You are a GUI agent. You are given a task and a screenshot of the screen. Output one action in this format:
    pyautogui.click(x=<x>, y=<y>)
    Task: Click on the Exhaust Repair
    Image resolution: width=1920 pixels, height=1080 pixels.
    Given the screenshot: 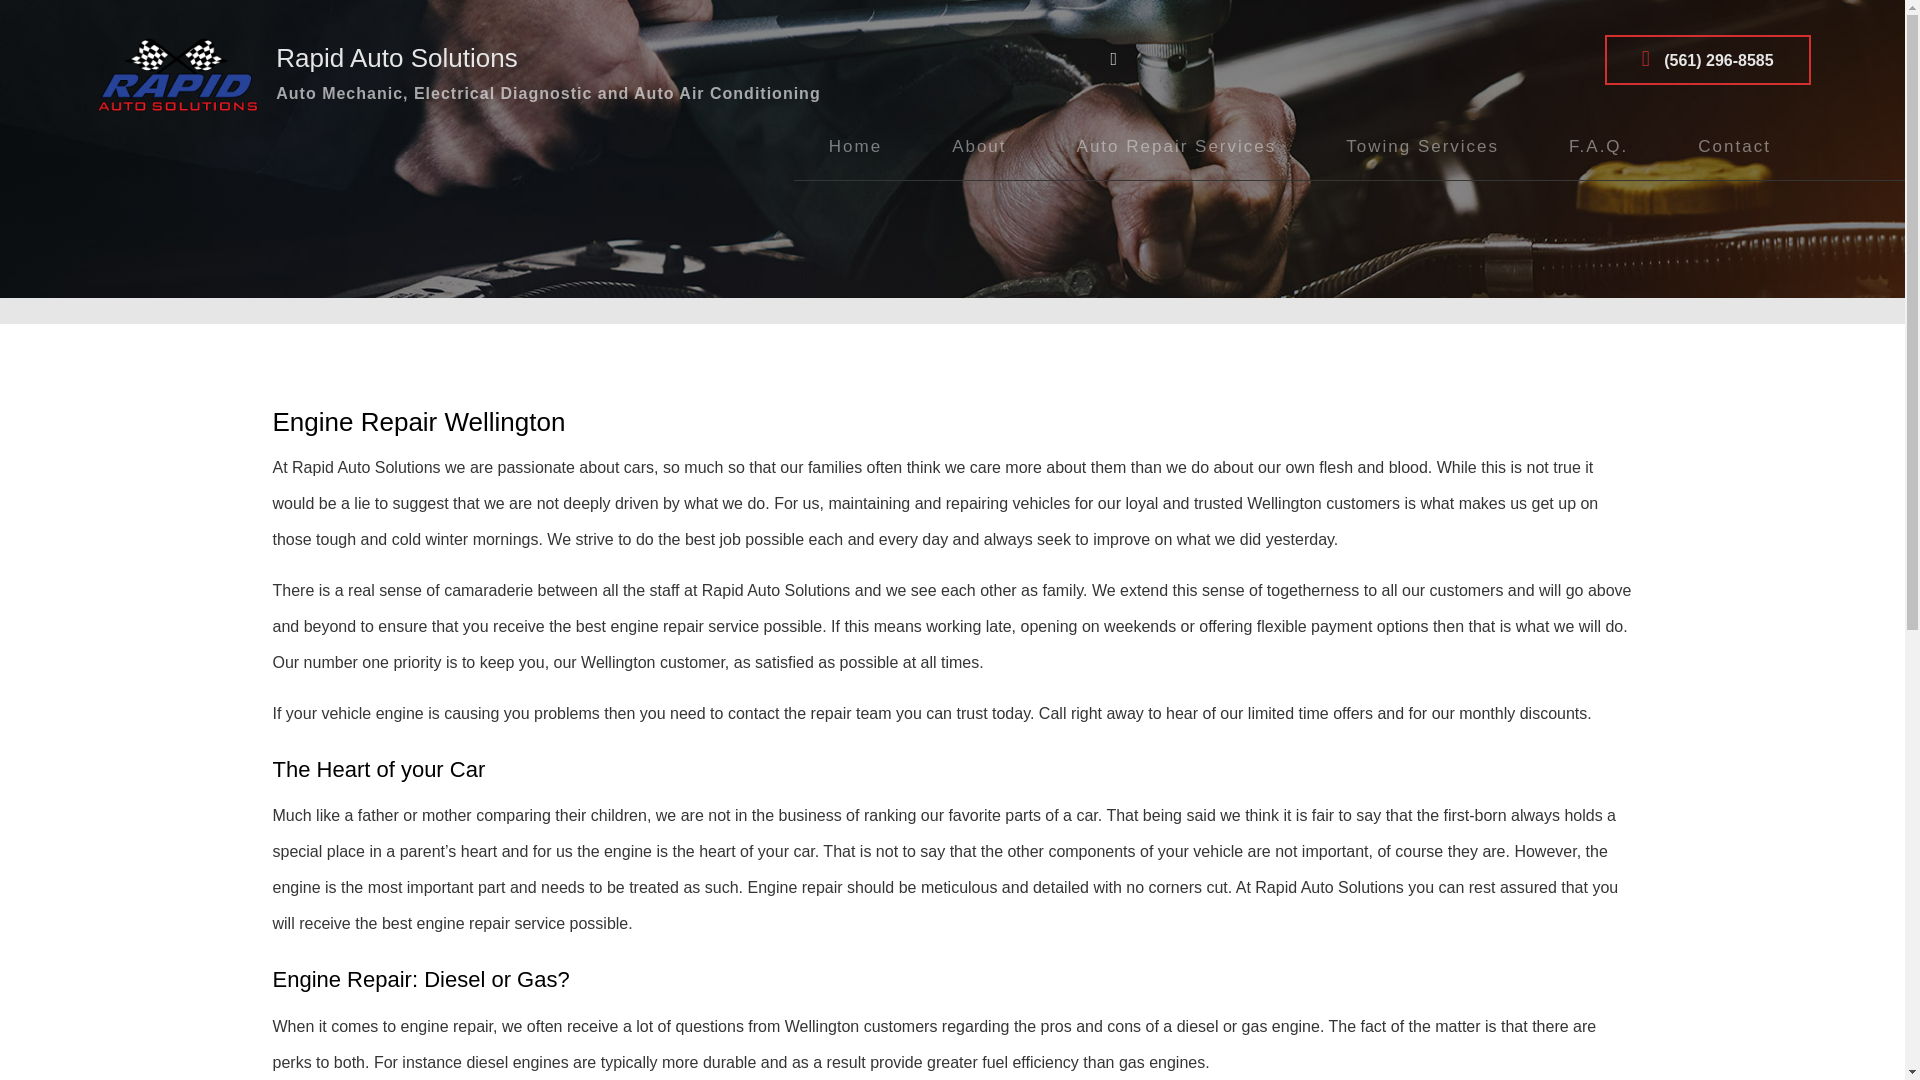 What is the action you would take?
    pyautogui.click(x=1176, y=404)
    